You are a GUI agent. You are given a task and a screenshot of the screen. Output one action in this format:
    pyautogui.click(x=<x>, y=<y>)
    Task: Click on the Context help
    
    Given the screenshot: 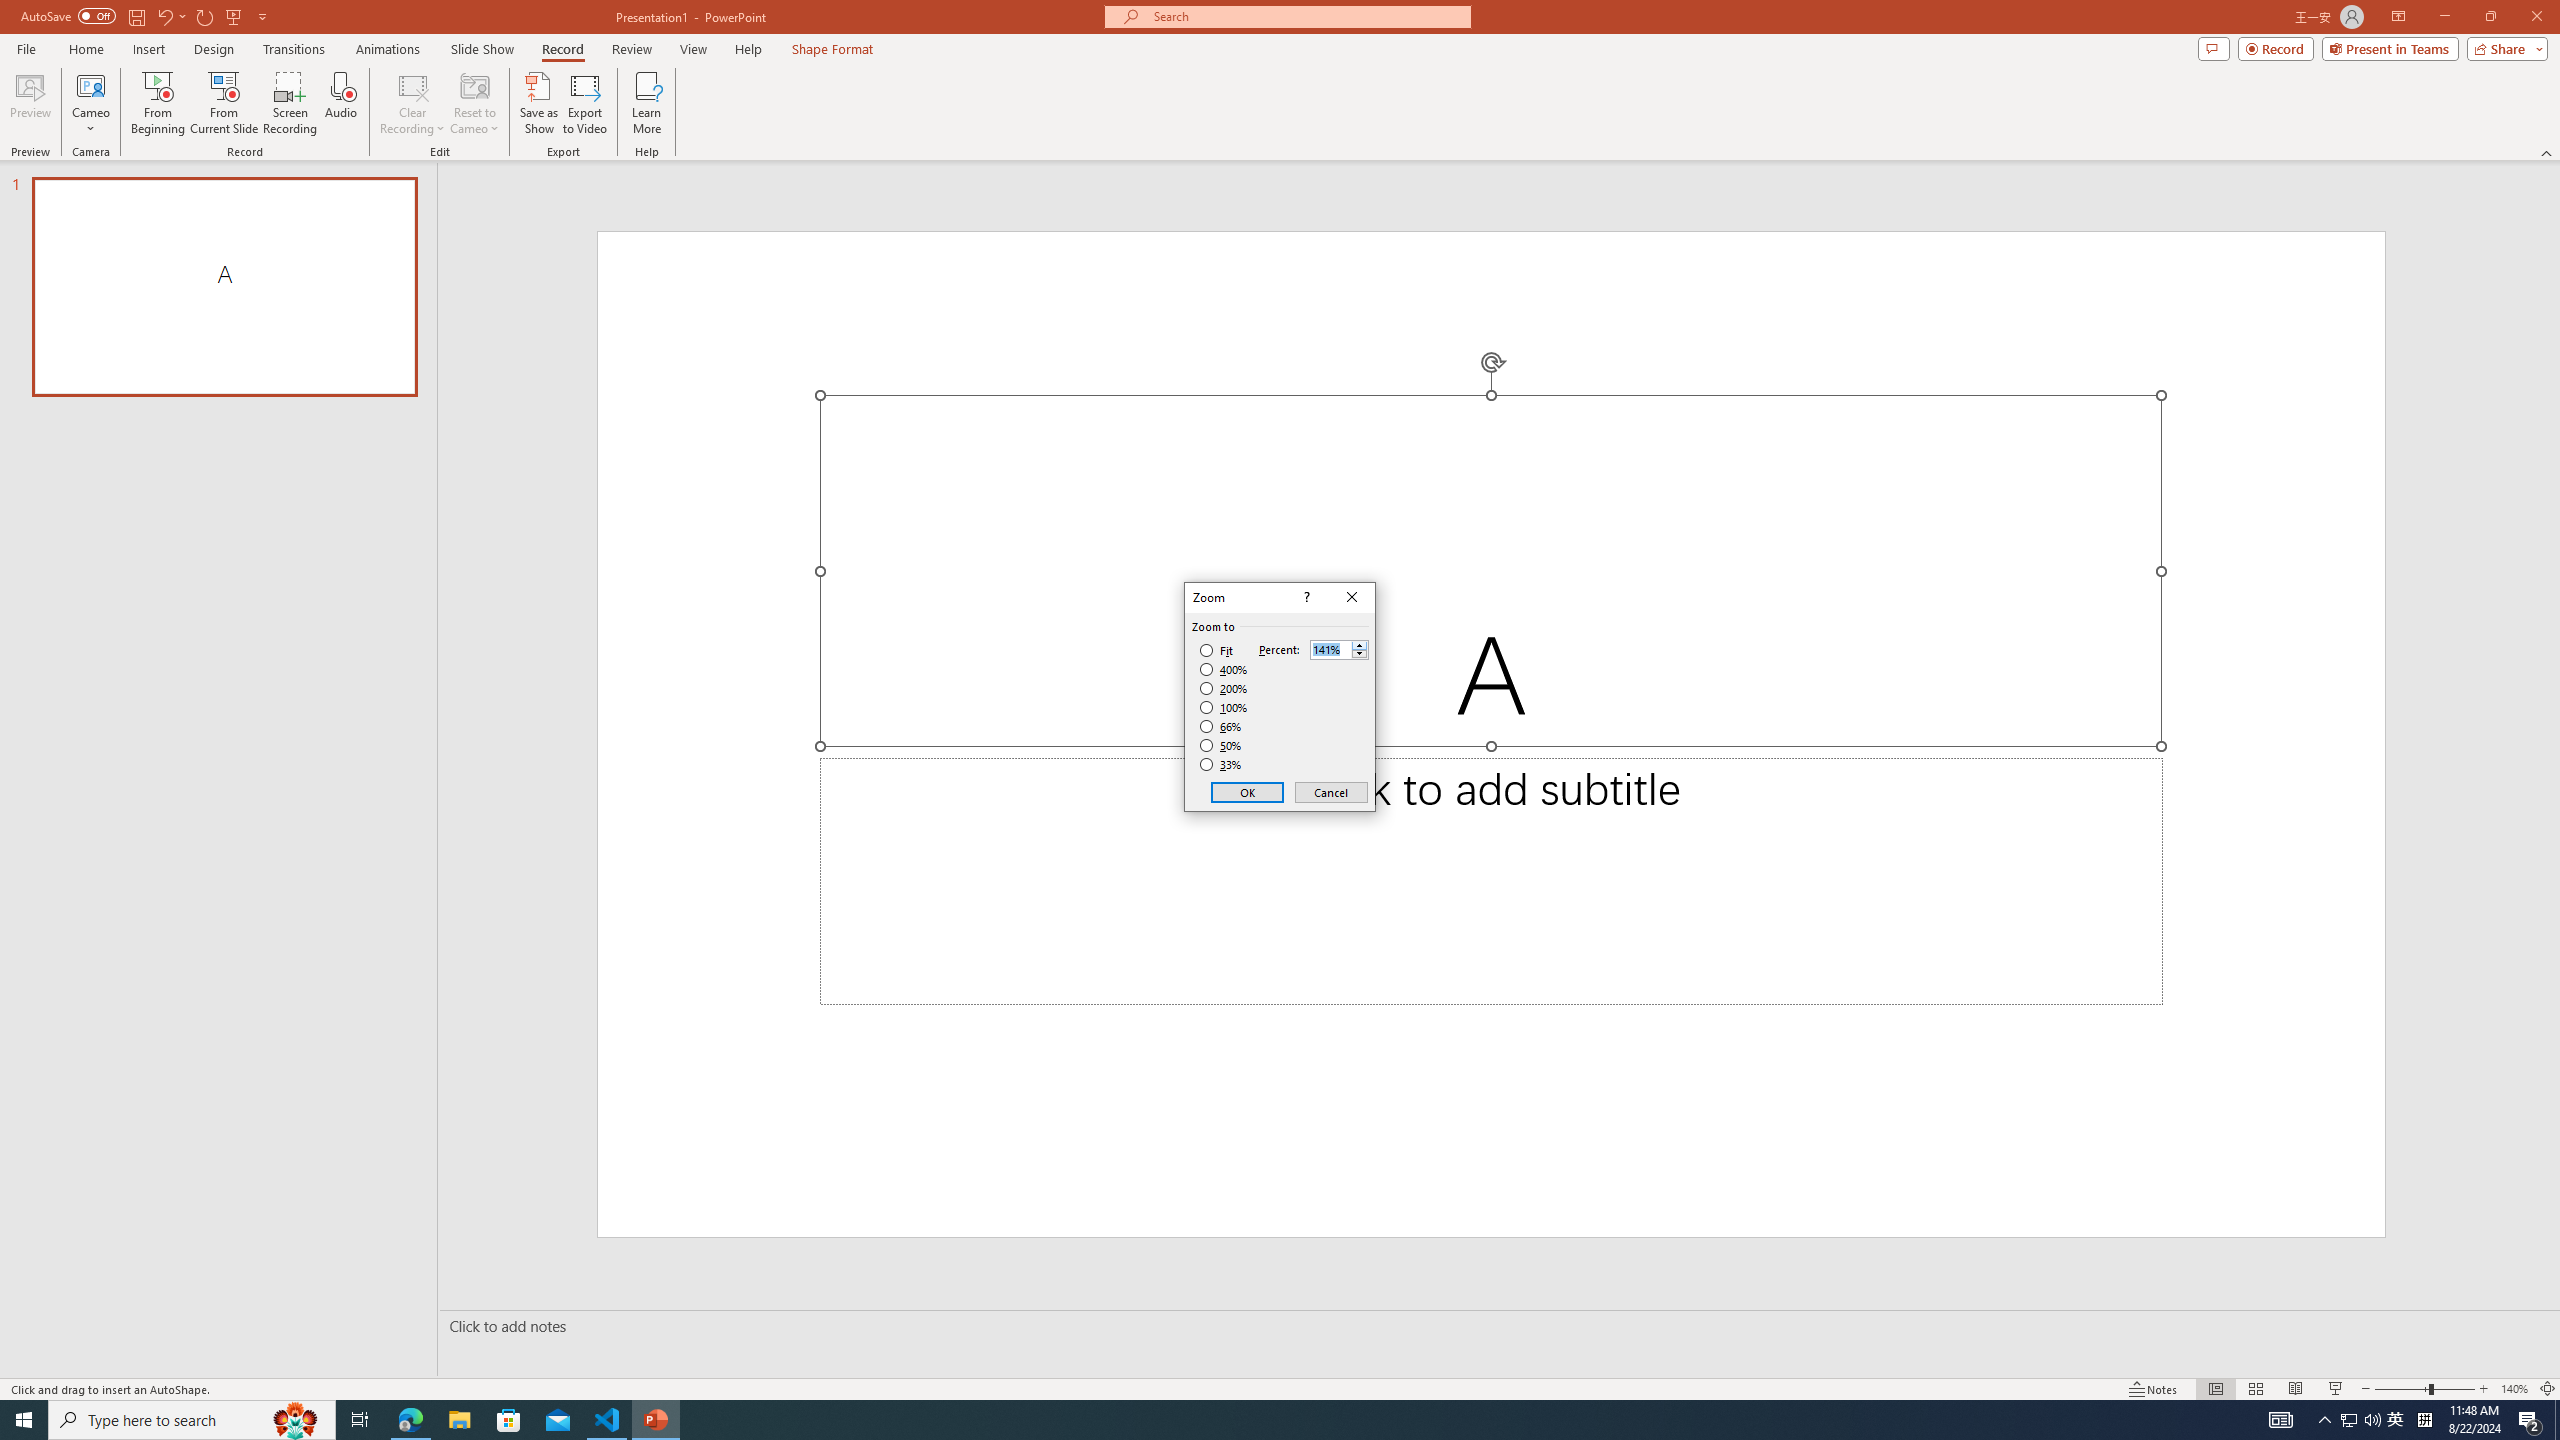 What is the action you would take?
    pyautogui.click(x=1305, y=598)
    